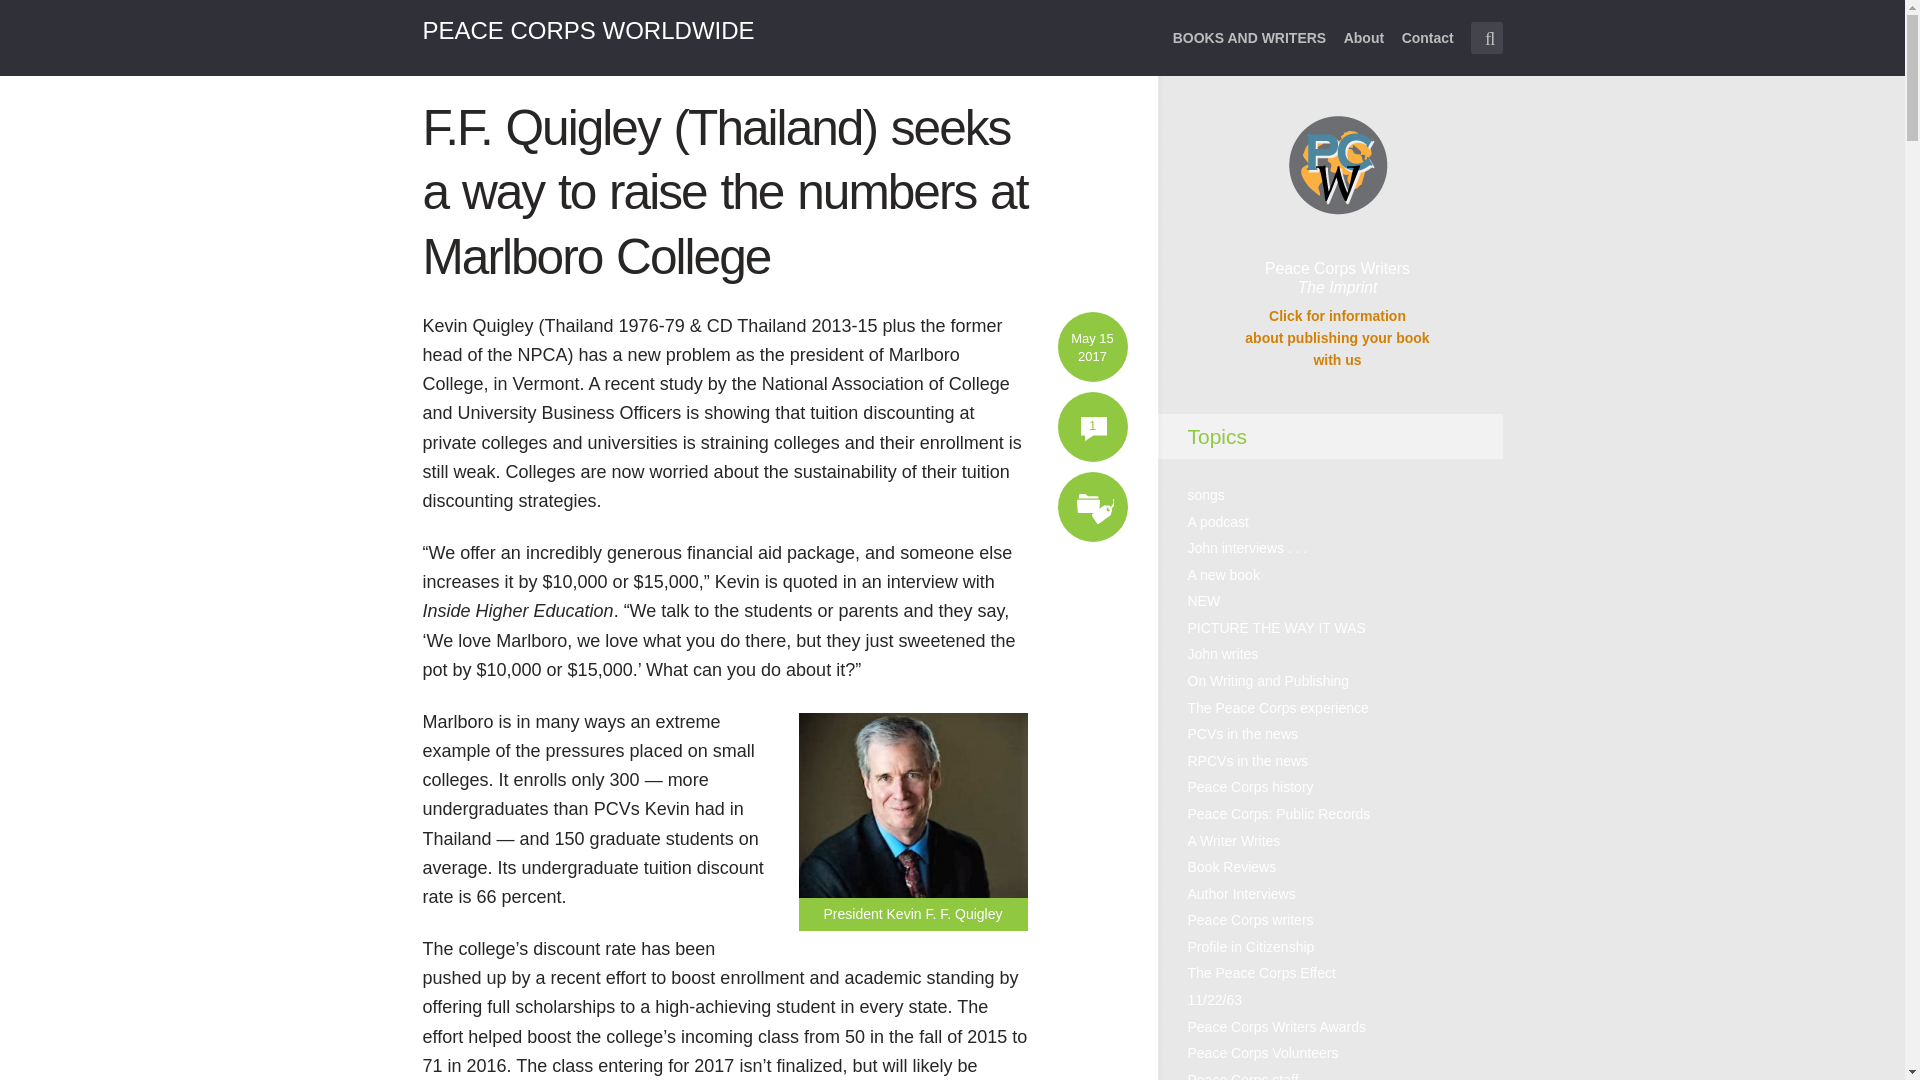  I want to click on The Peace Corps Effect, so click(1262, 972).